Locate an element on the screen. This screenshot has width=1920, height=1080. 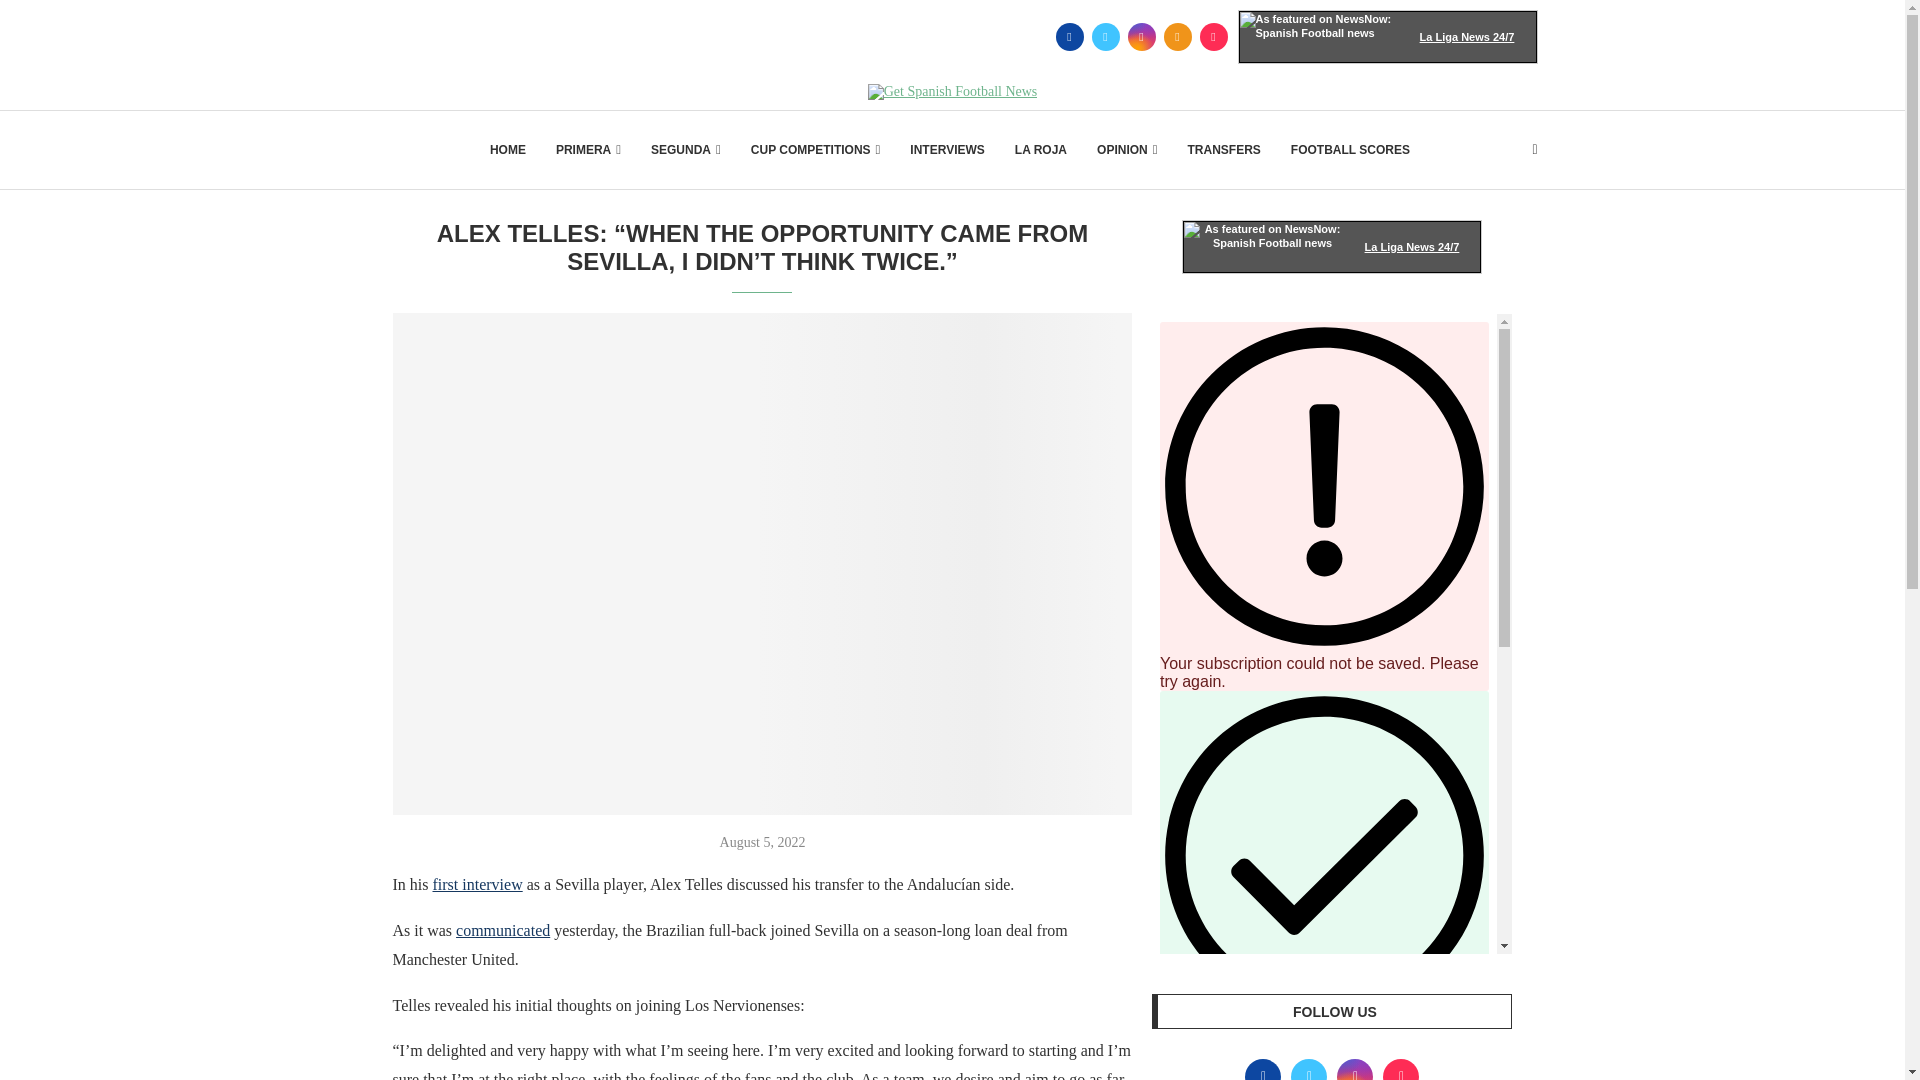
PRIMERA is located at coordinates (588, 150).